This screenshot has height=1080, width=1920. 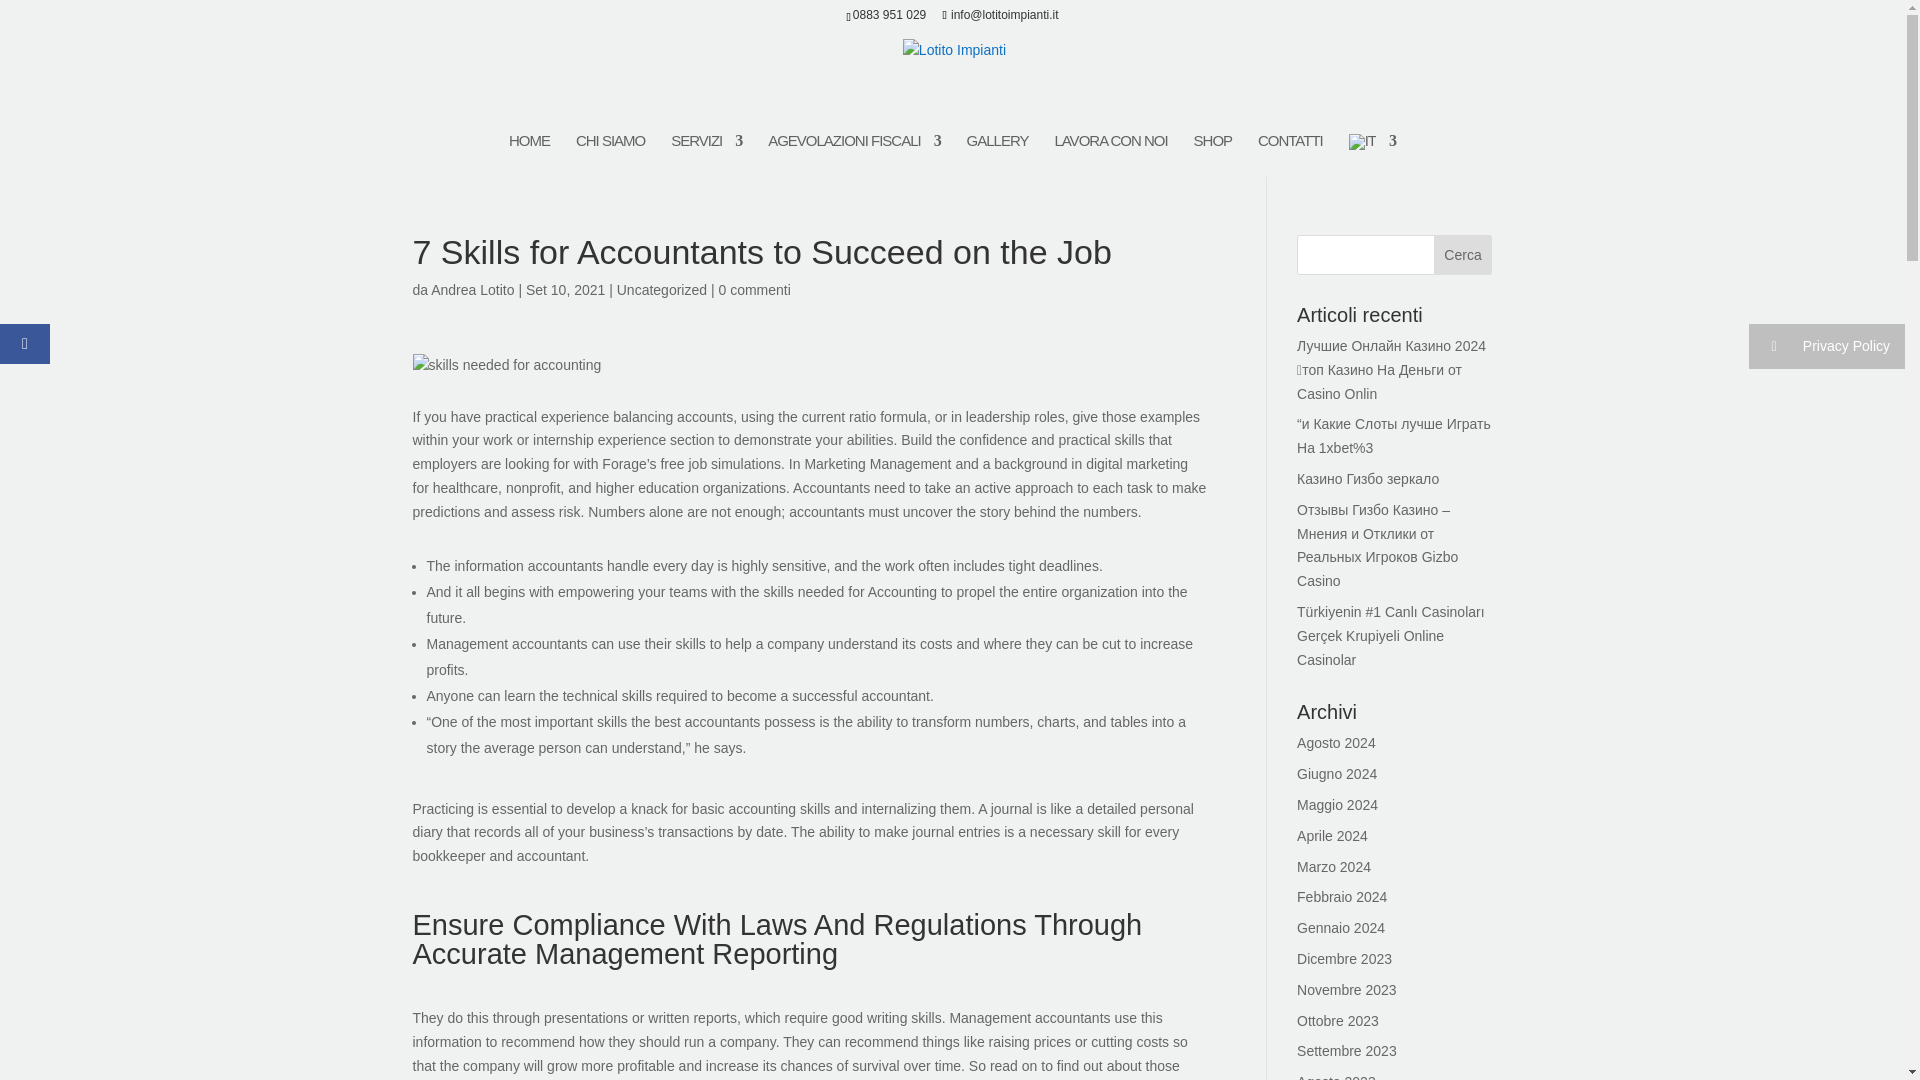 What do you see at coordinates (1340, 928) in the screenshot?
I see `Gennaio 2024` at bounding box center [1340, 928].